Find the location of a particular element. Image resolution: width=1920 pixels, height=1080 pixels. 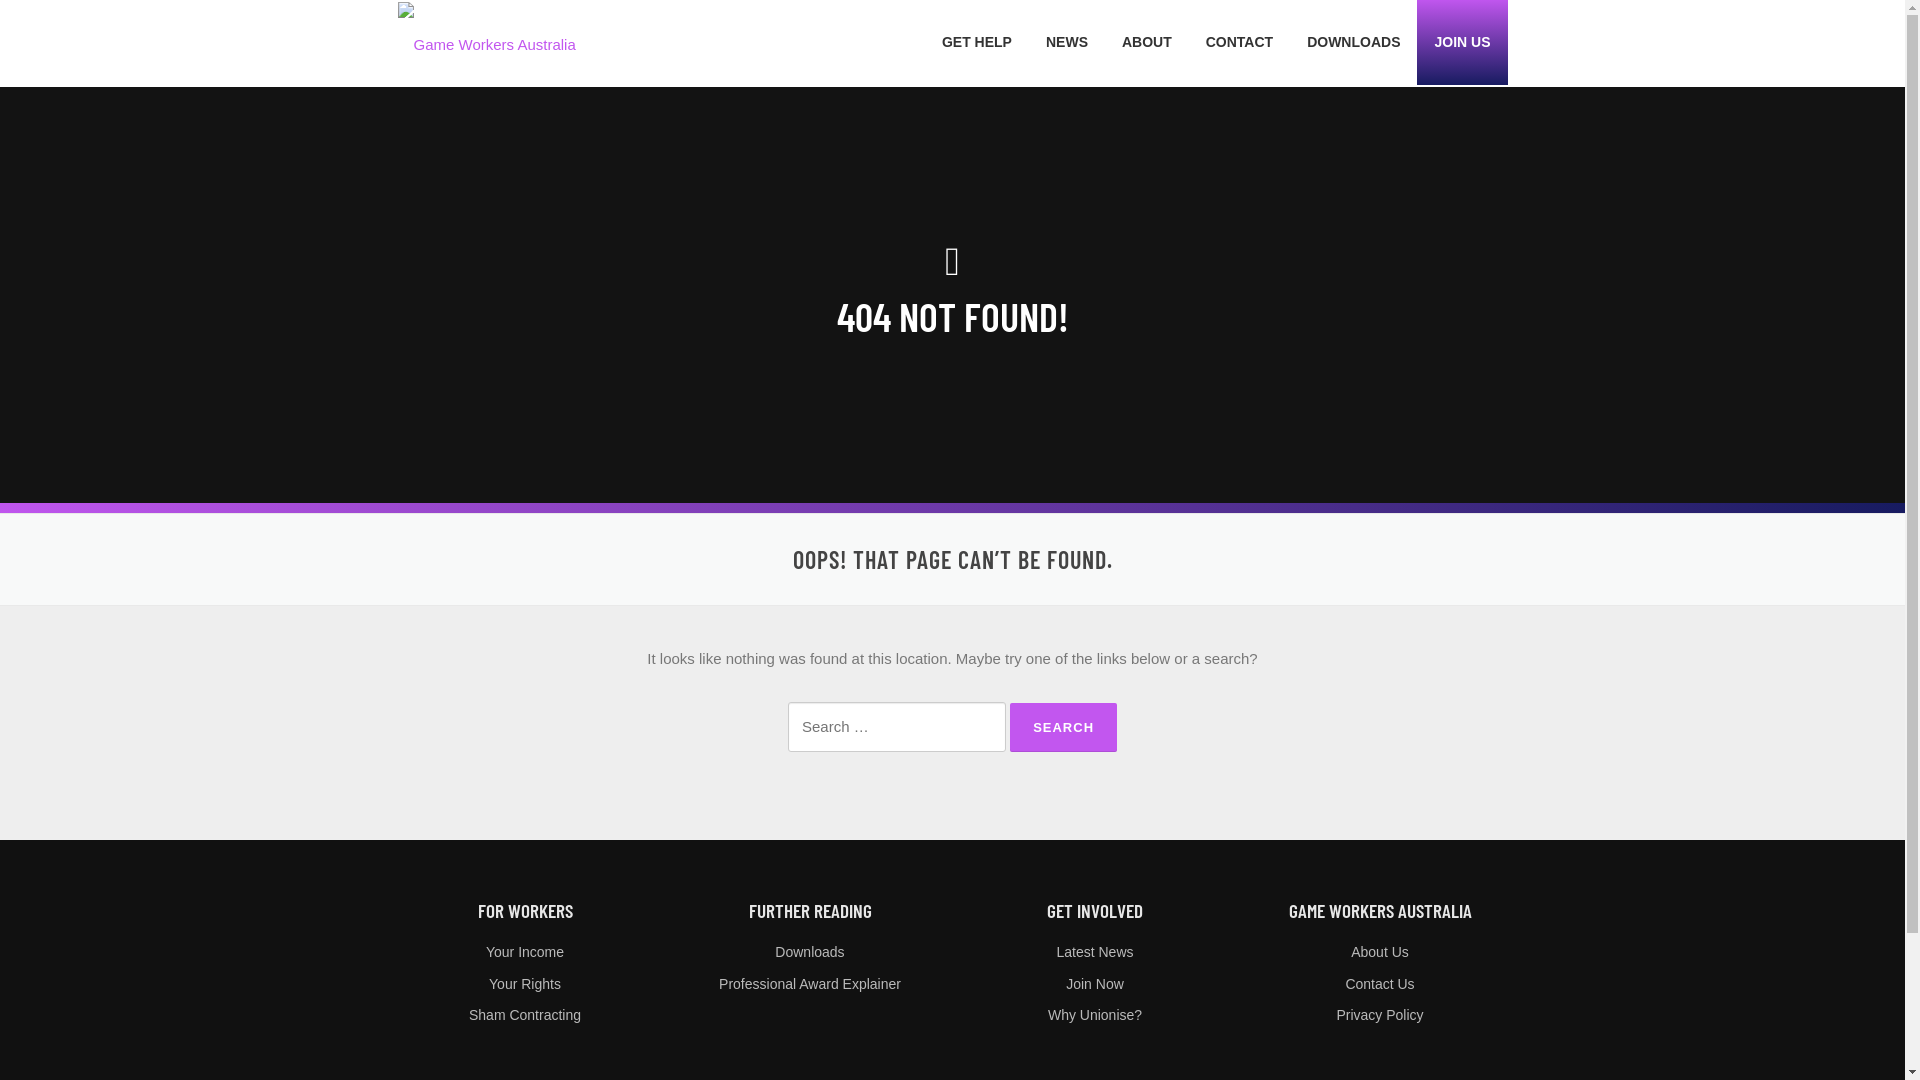

GET HELP is located at coordinates (977, 42).